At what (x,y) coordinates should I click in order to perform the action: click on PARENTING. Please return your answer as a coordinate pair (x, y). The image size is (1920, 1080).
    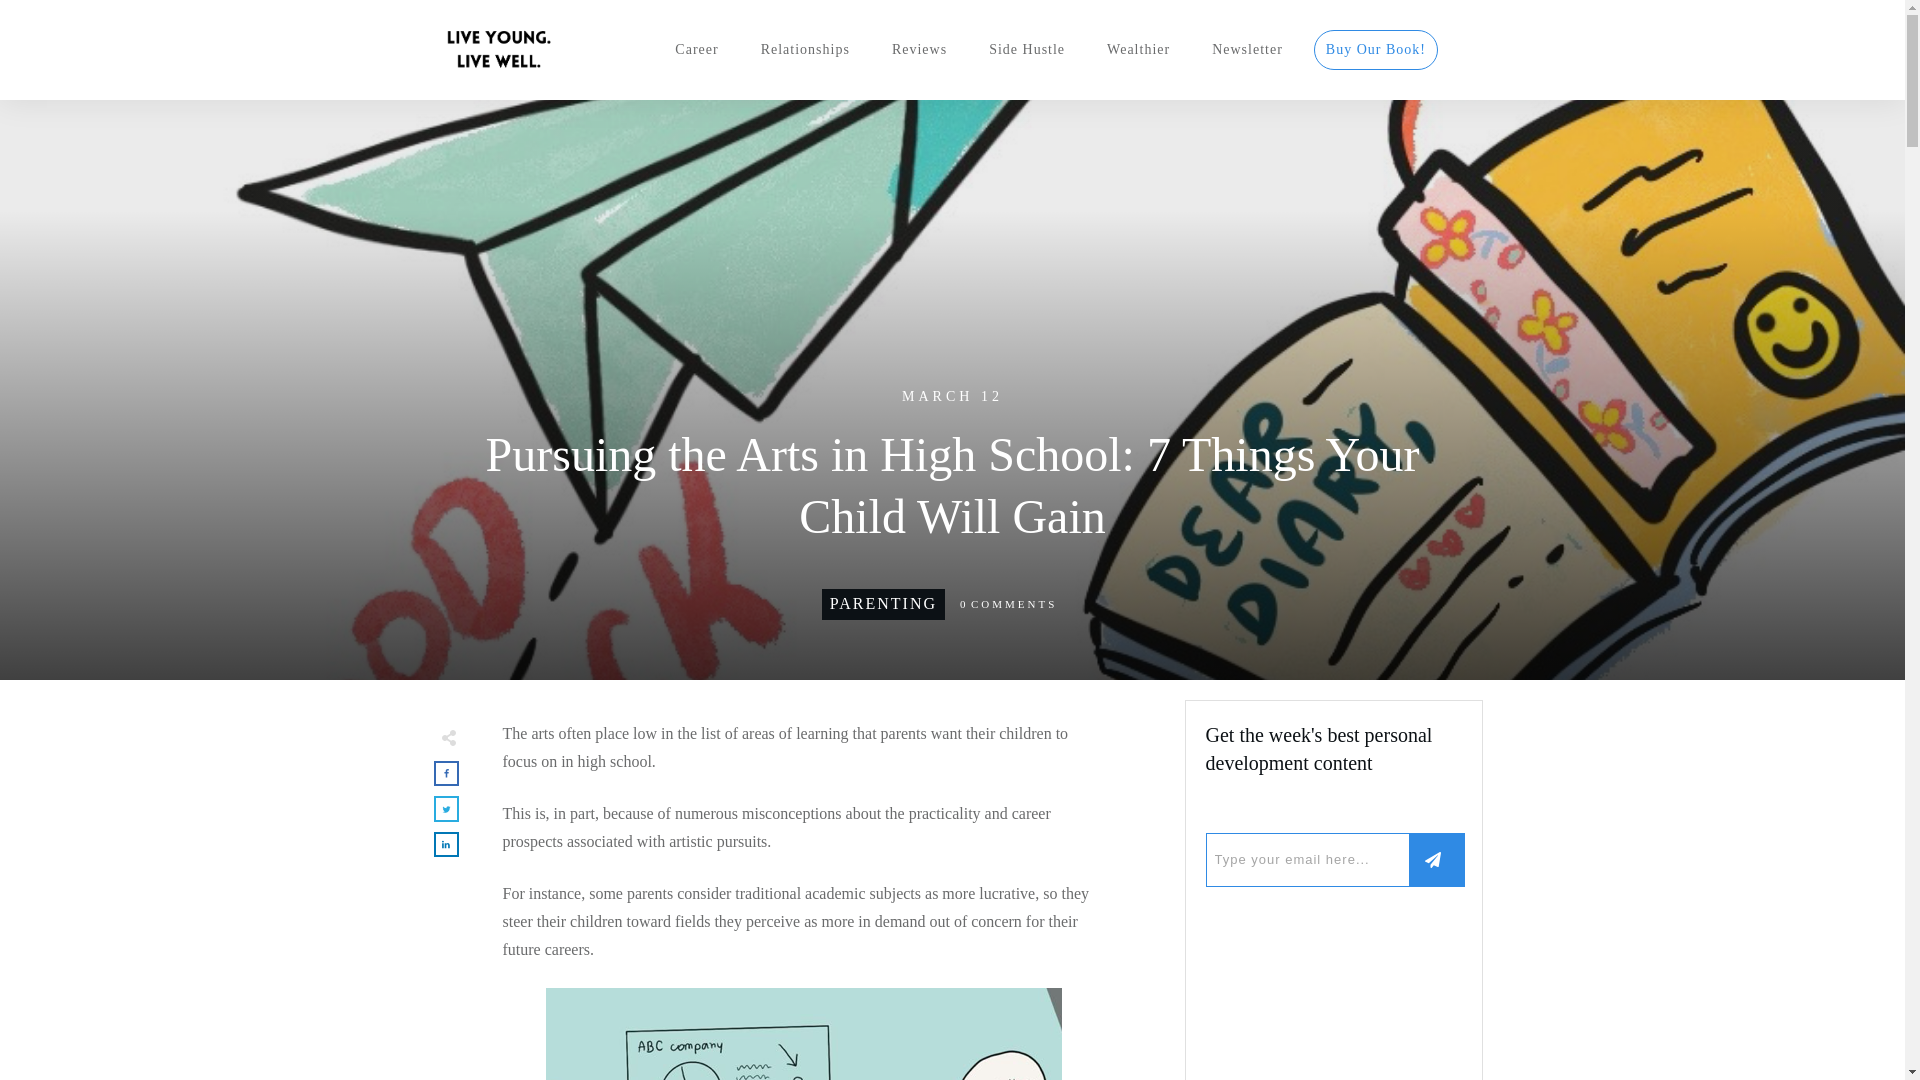
    Looking at the image, I should click on (882, 604).